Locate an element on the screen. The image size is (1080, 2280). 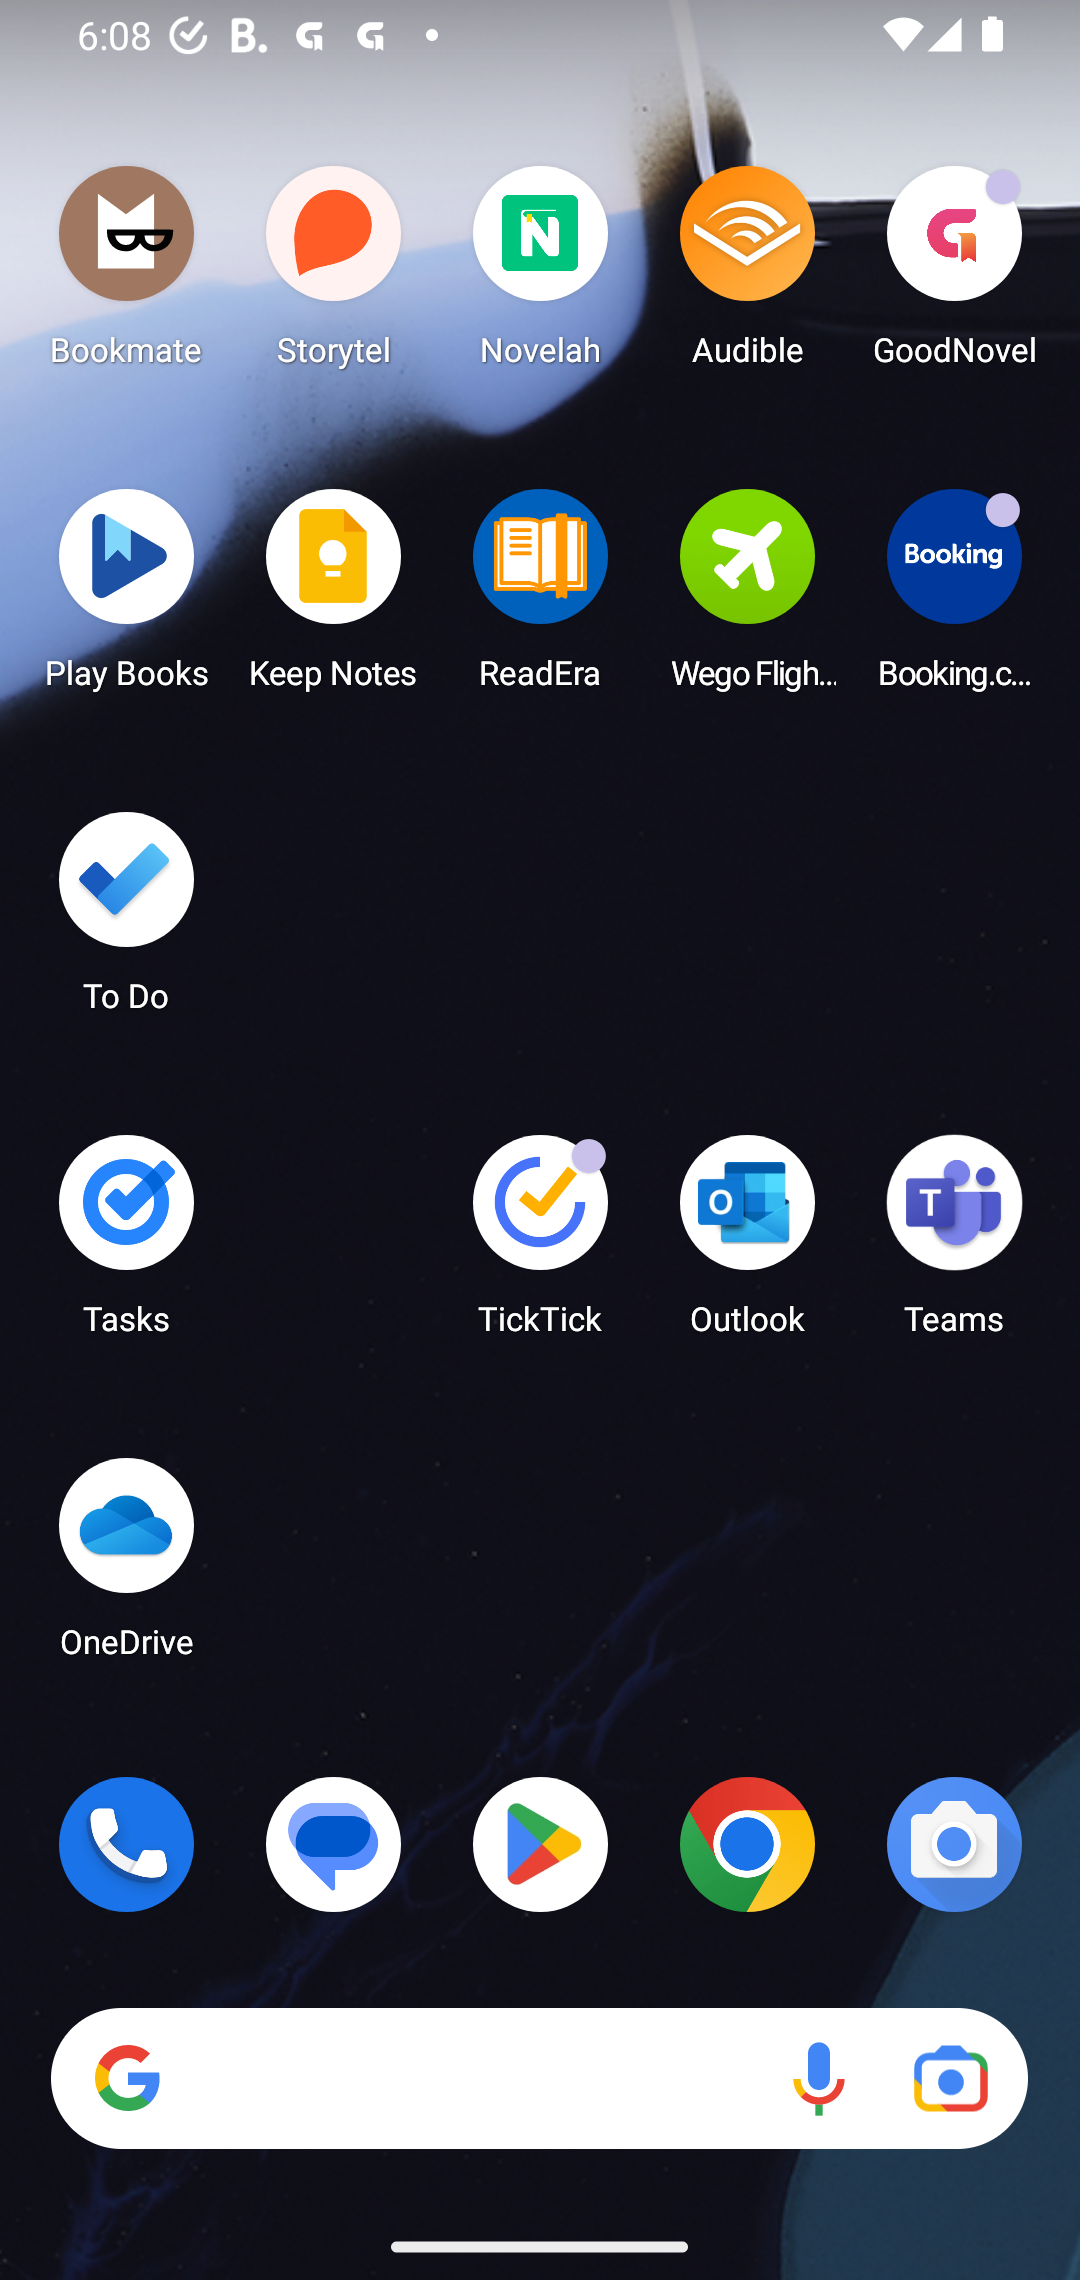
ReadEra is located at coordinates (540, 597).